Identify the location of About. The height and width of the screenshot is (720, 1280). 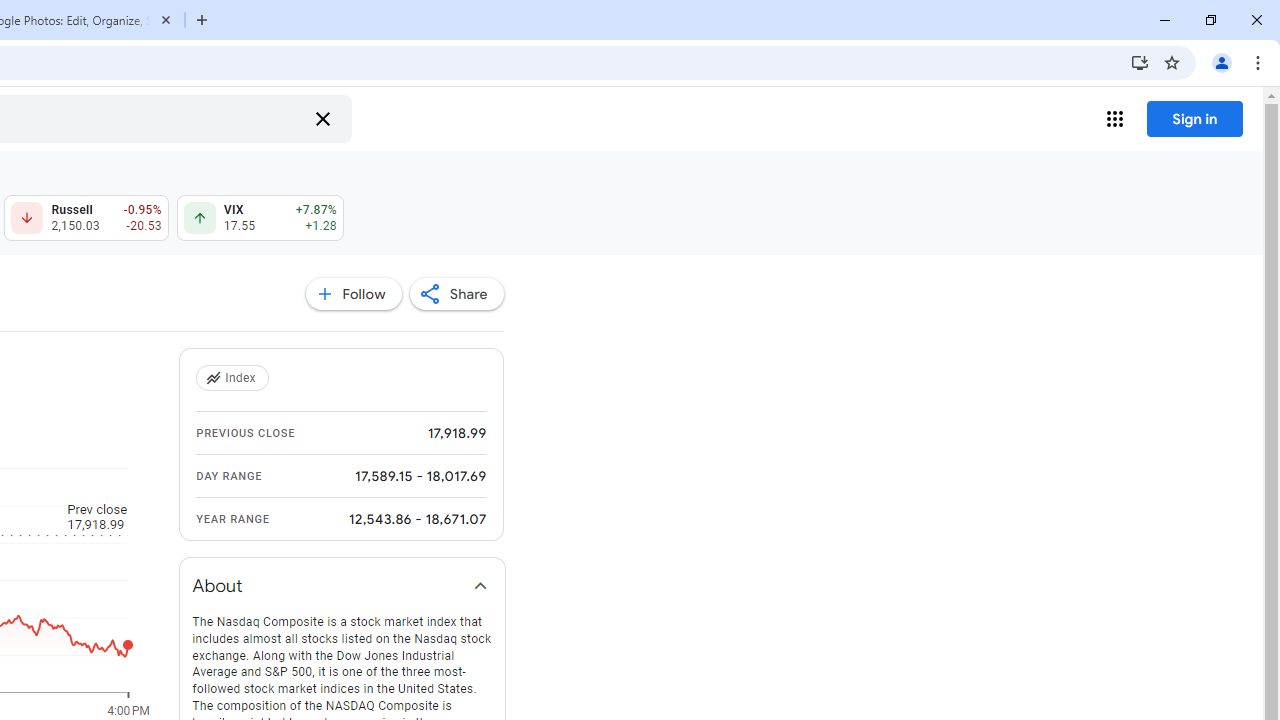
(342, 586).